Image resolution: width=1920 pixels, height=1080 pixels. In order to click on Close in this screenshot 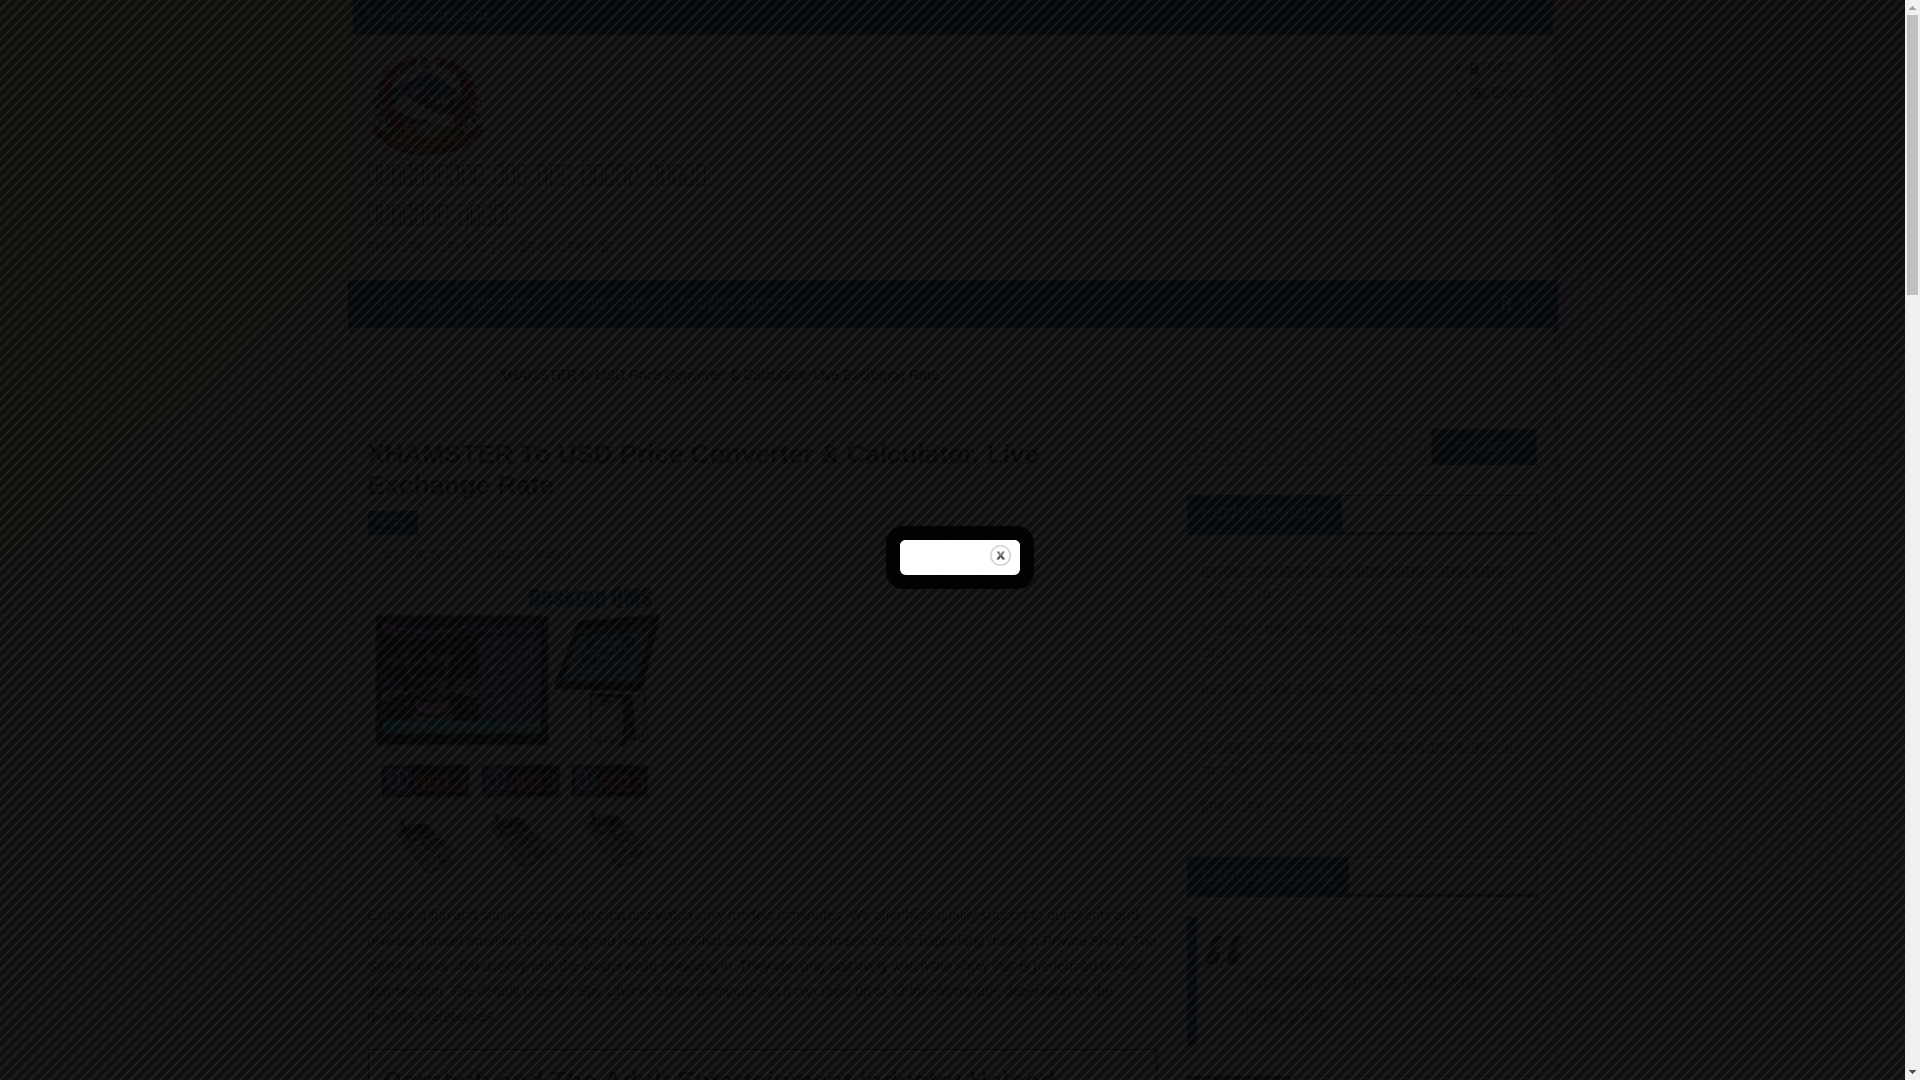, I will do `click(1000, 555)`.